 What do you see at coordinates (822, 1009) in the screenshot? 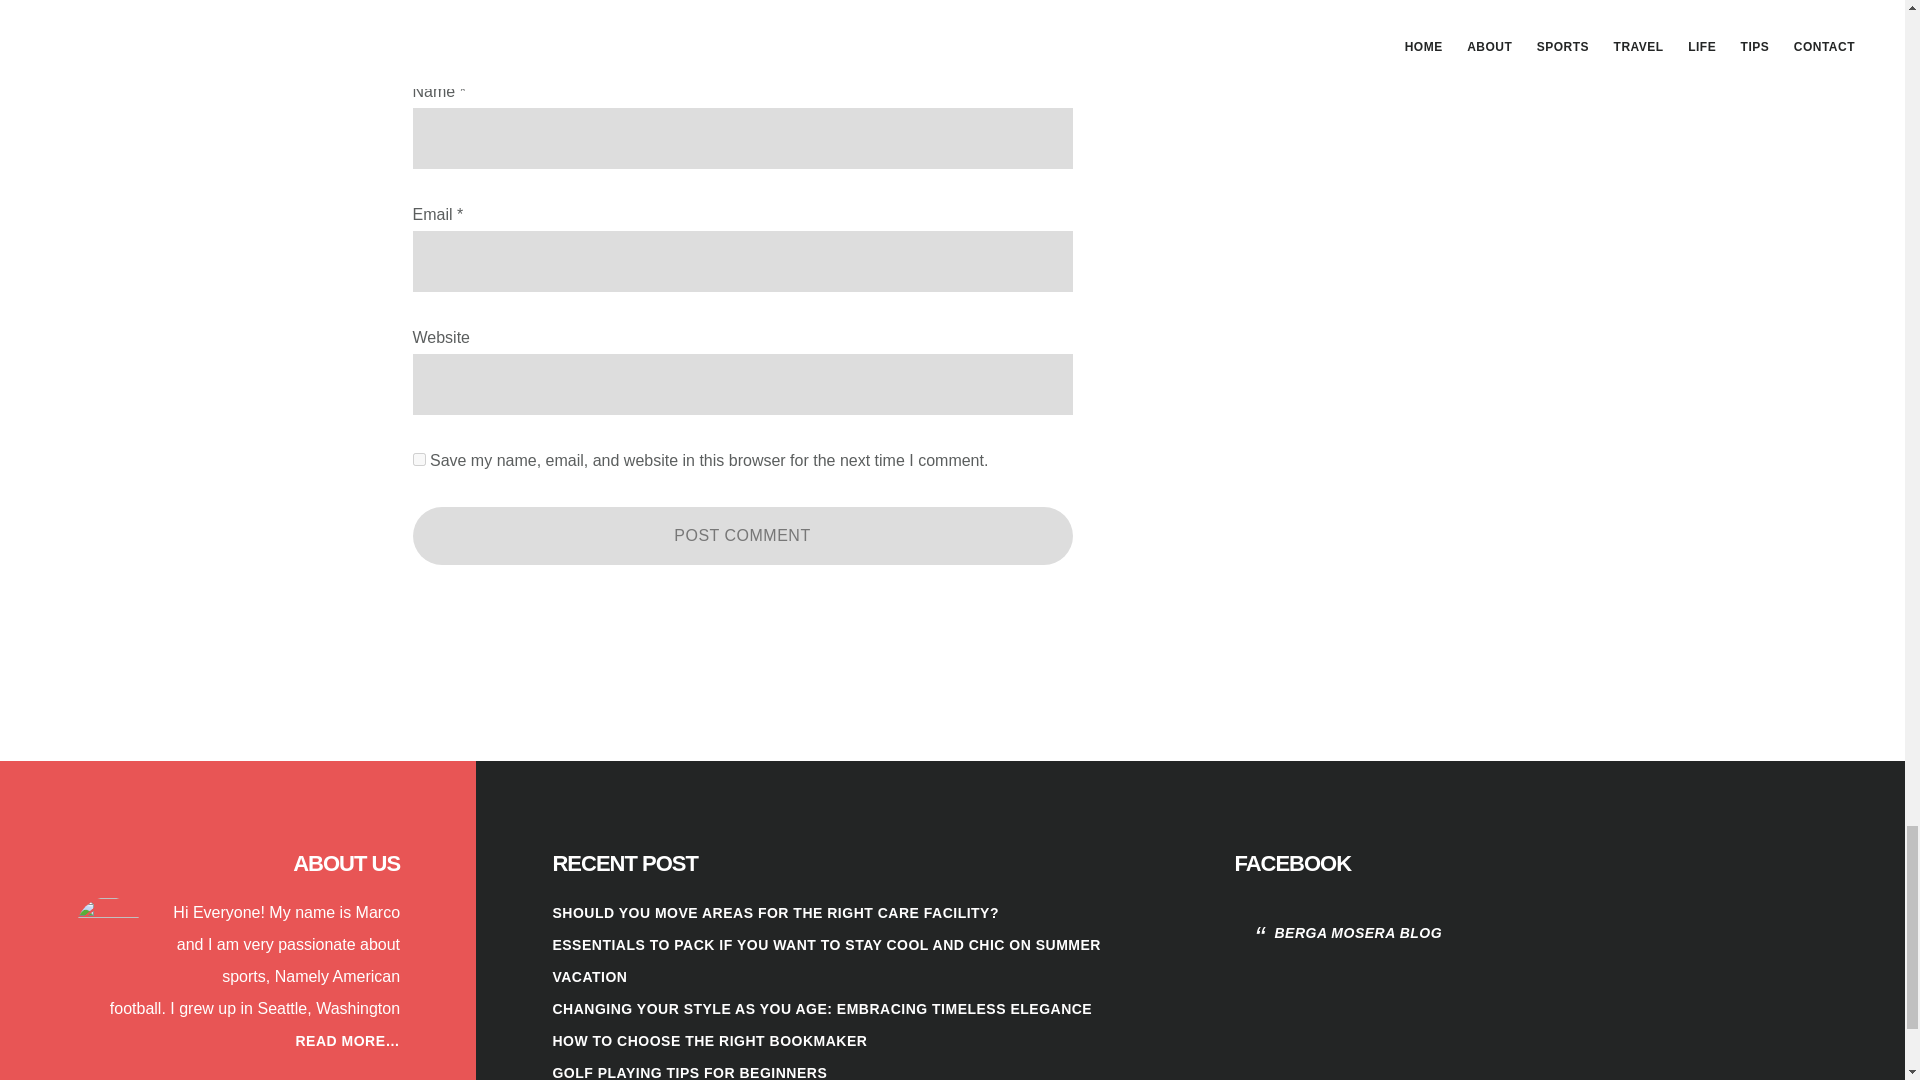
I see `CHANGING YOUR STYLE AS YOU AGE: EMBRACING TIMELESS ELEGANCE` at bounding box center [822, 1009].